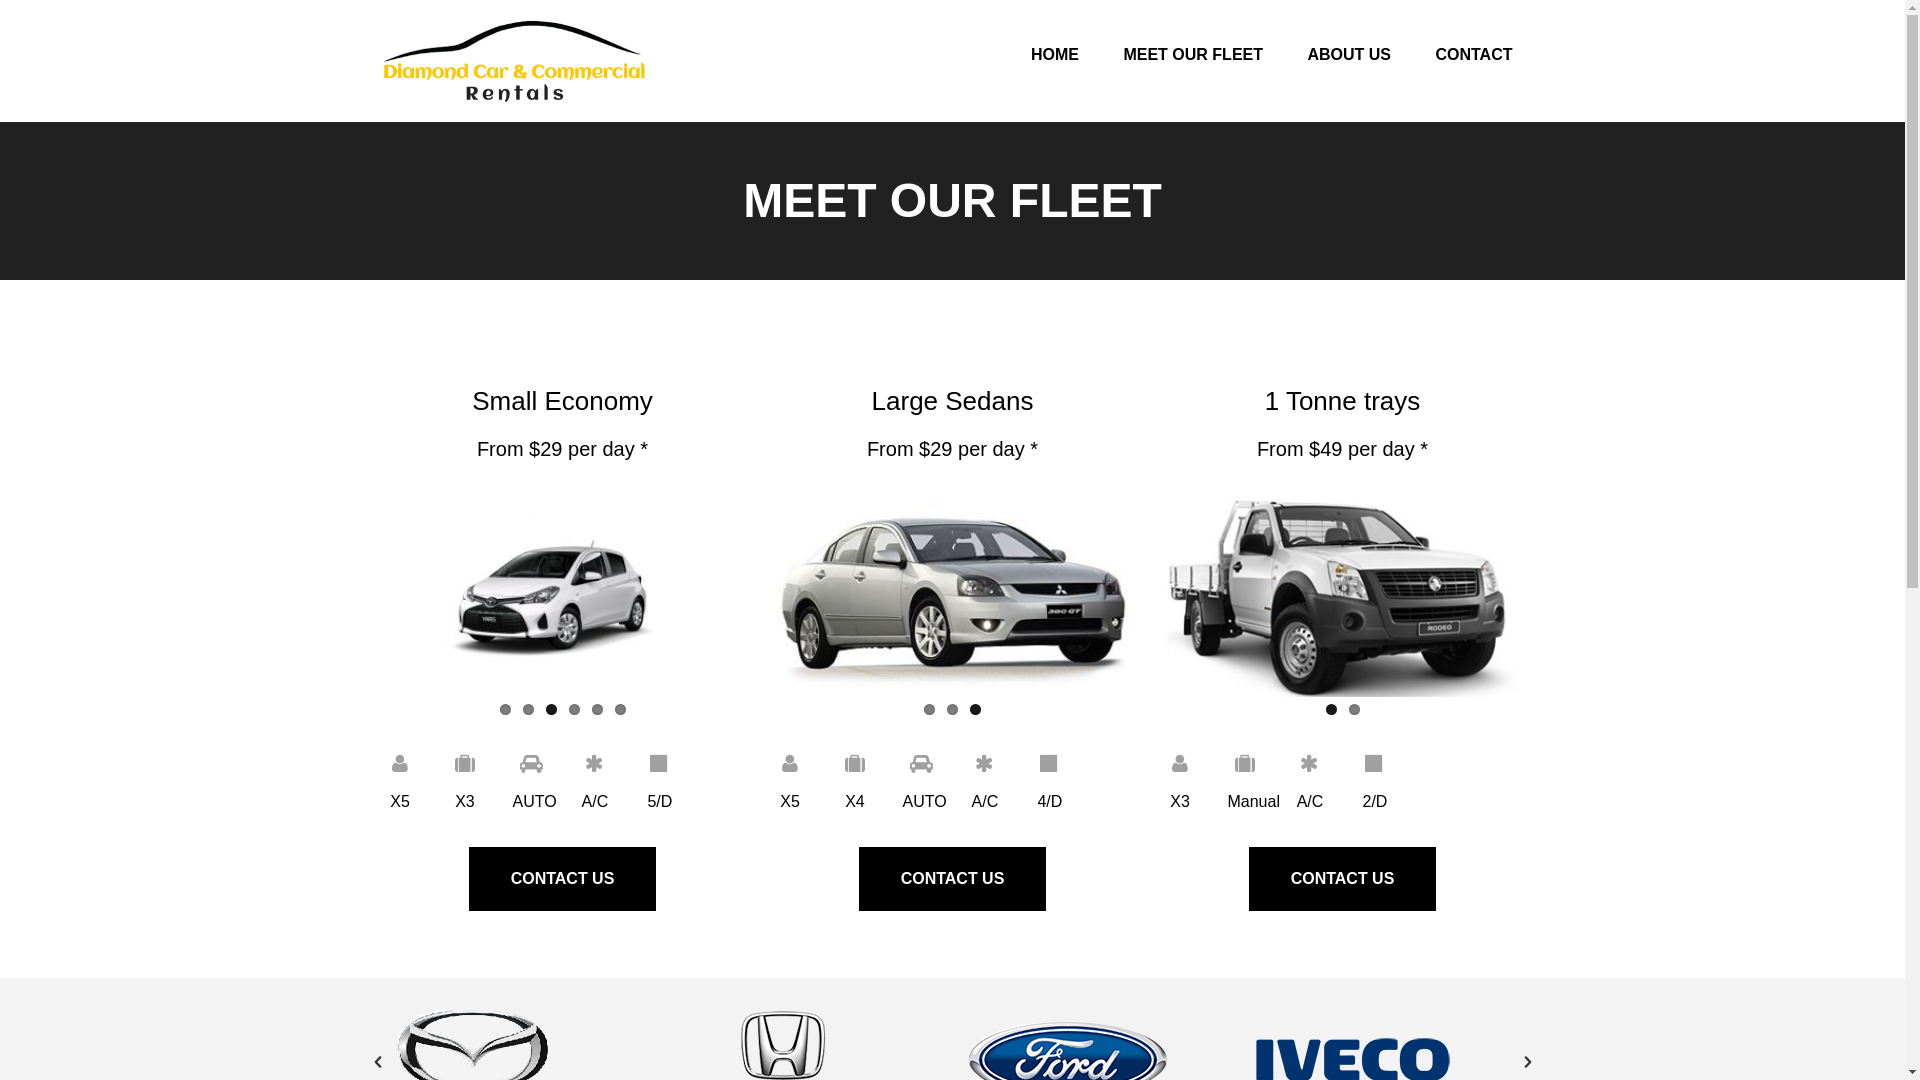  I want to click on mitsu-380-silver, so click(952, 592).